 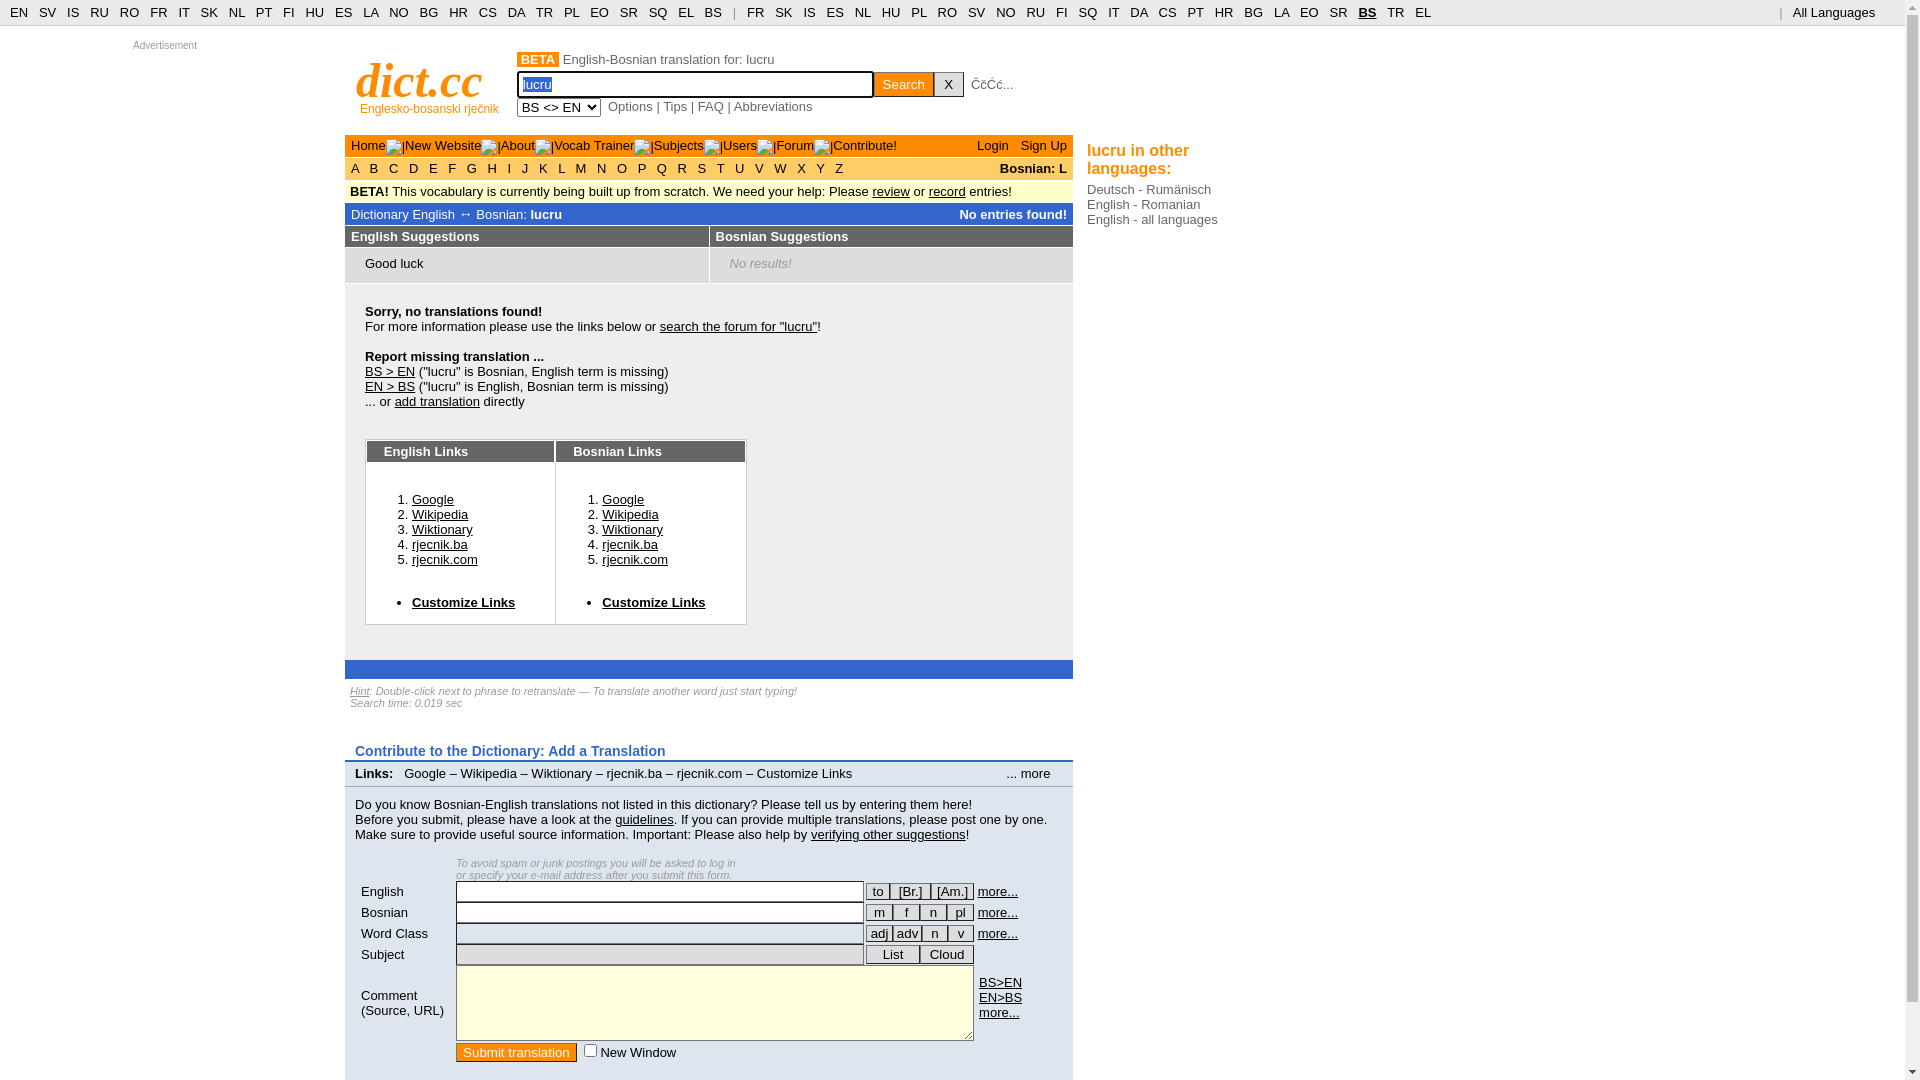 I want to click on BG, so click(x=1254, y=12).